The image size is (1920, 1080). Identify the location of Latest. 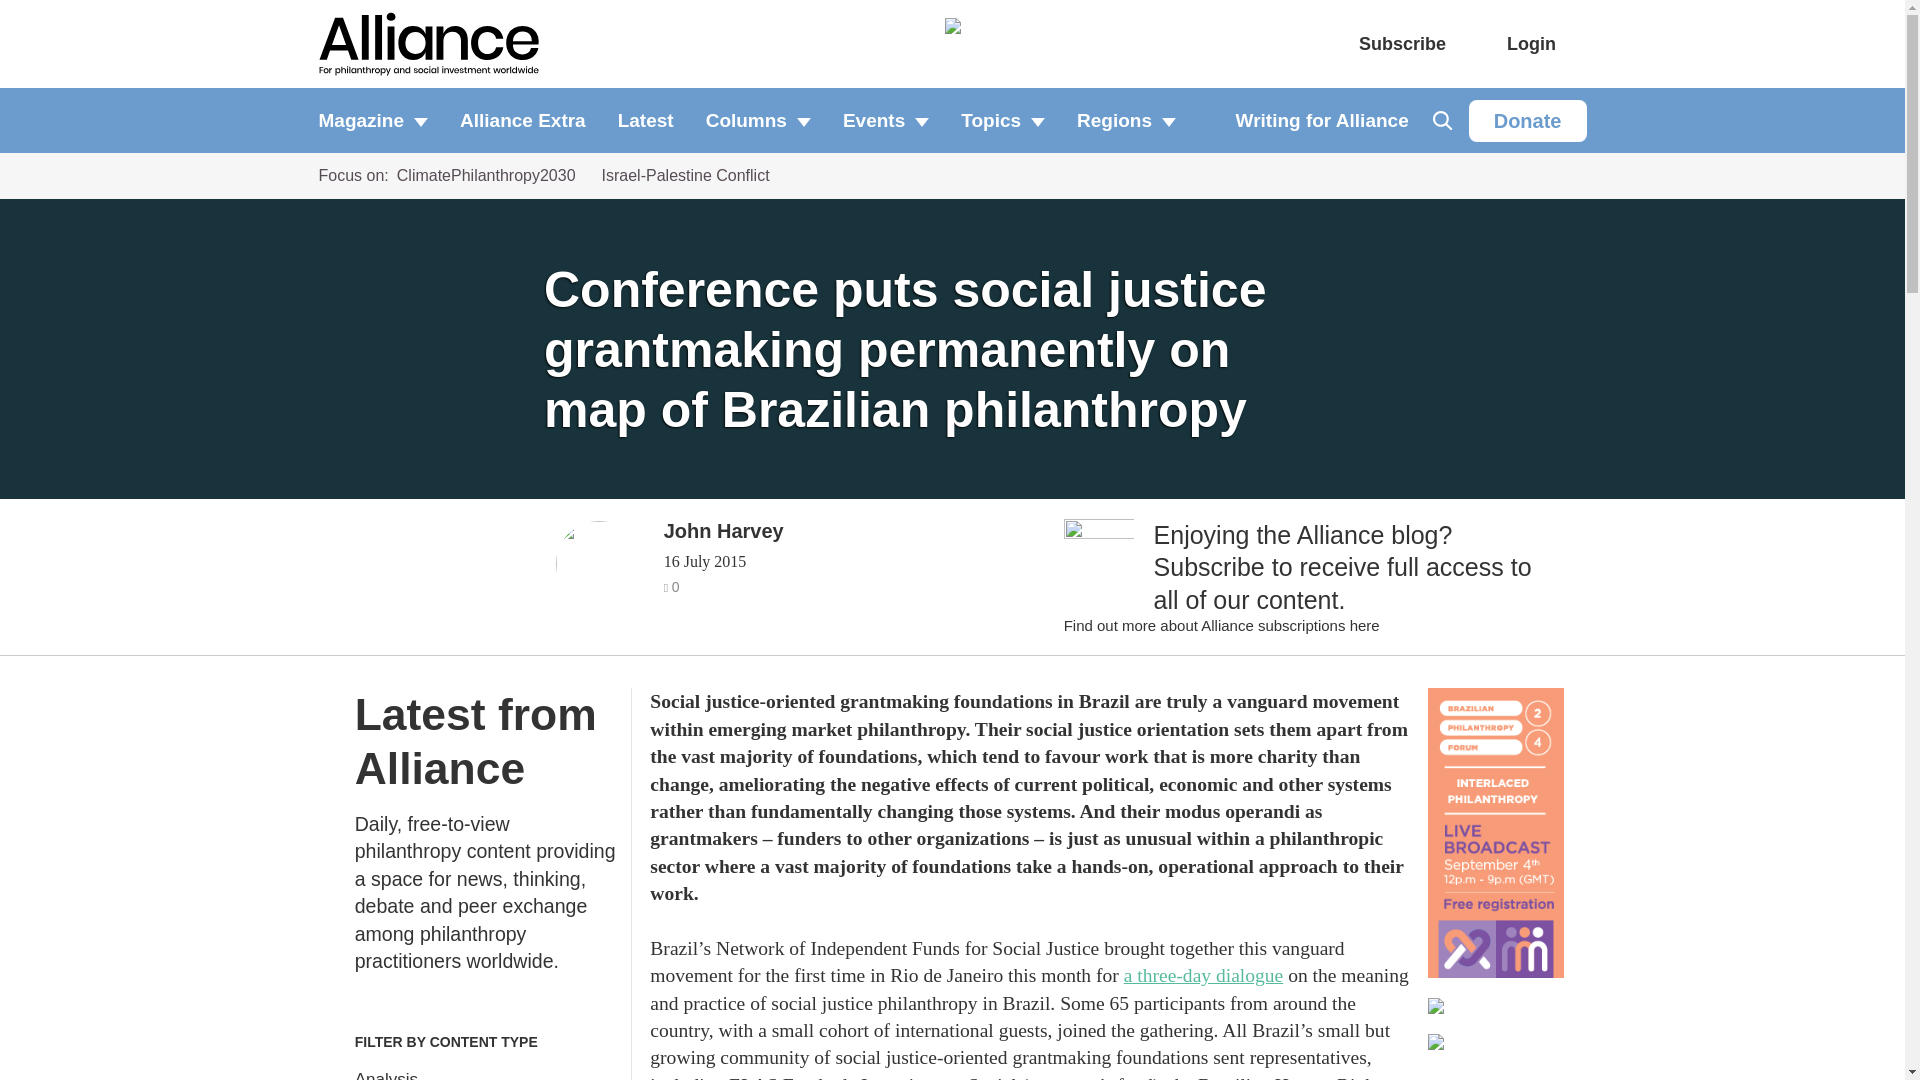
(646, 120).